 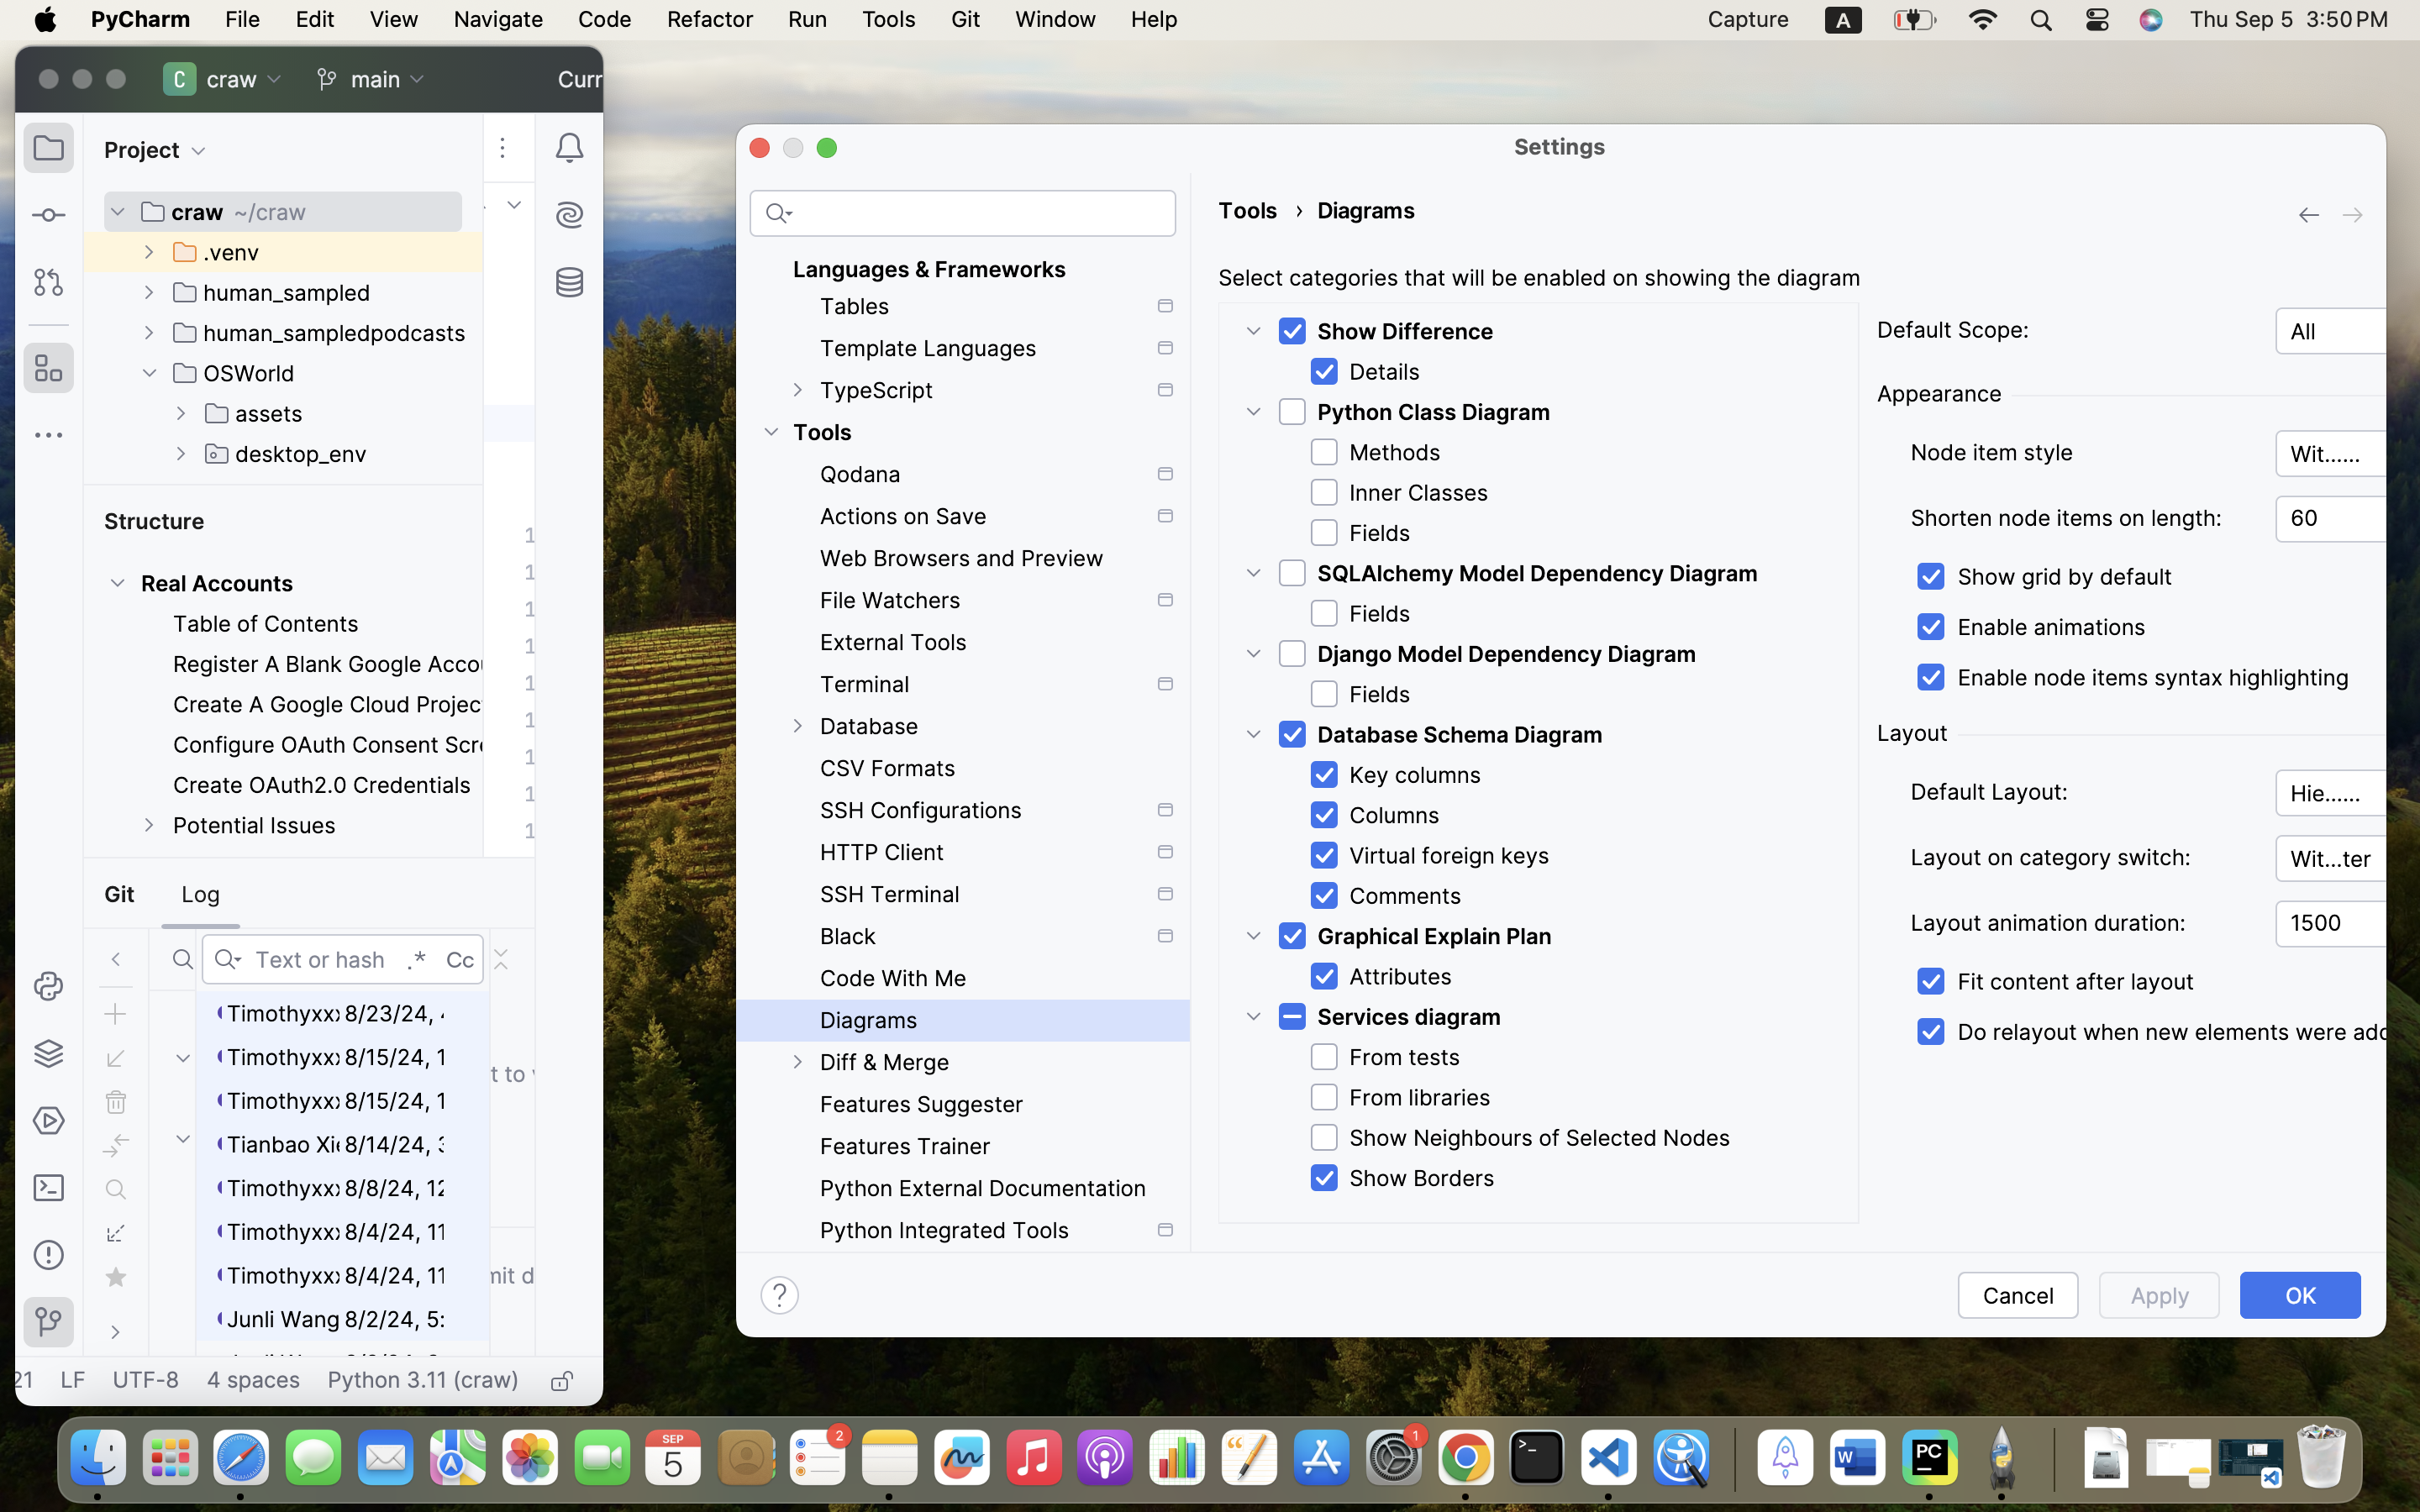 What do you see at coordinates (1560, 146) in the screenshot?
I see `Settings` at bounding box center [1560, 146].